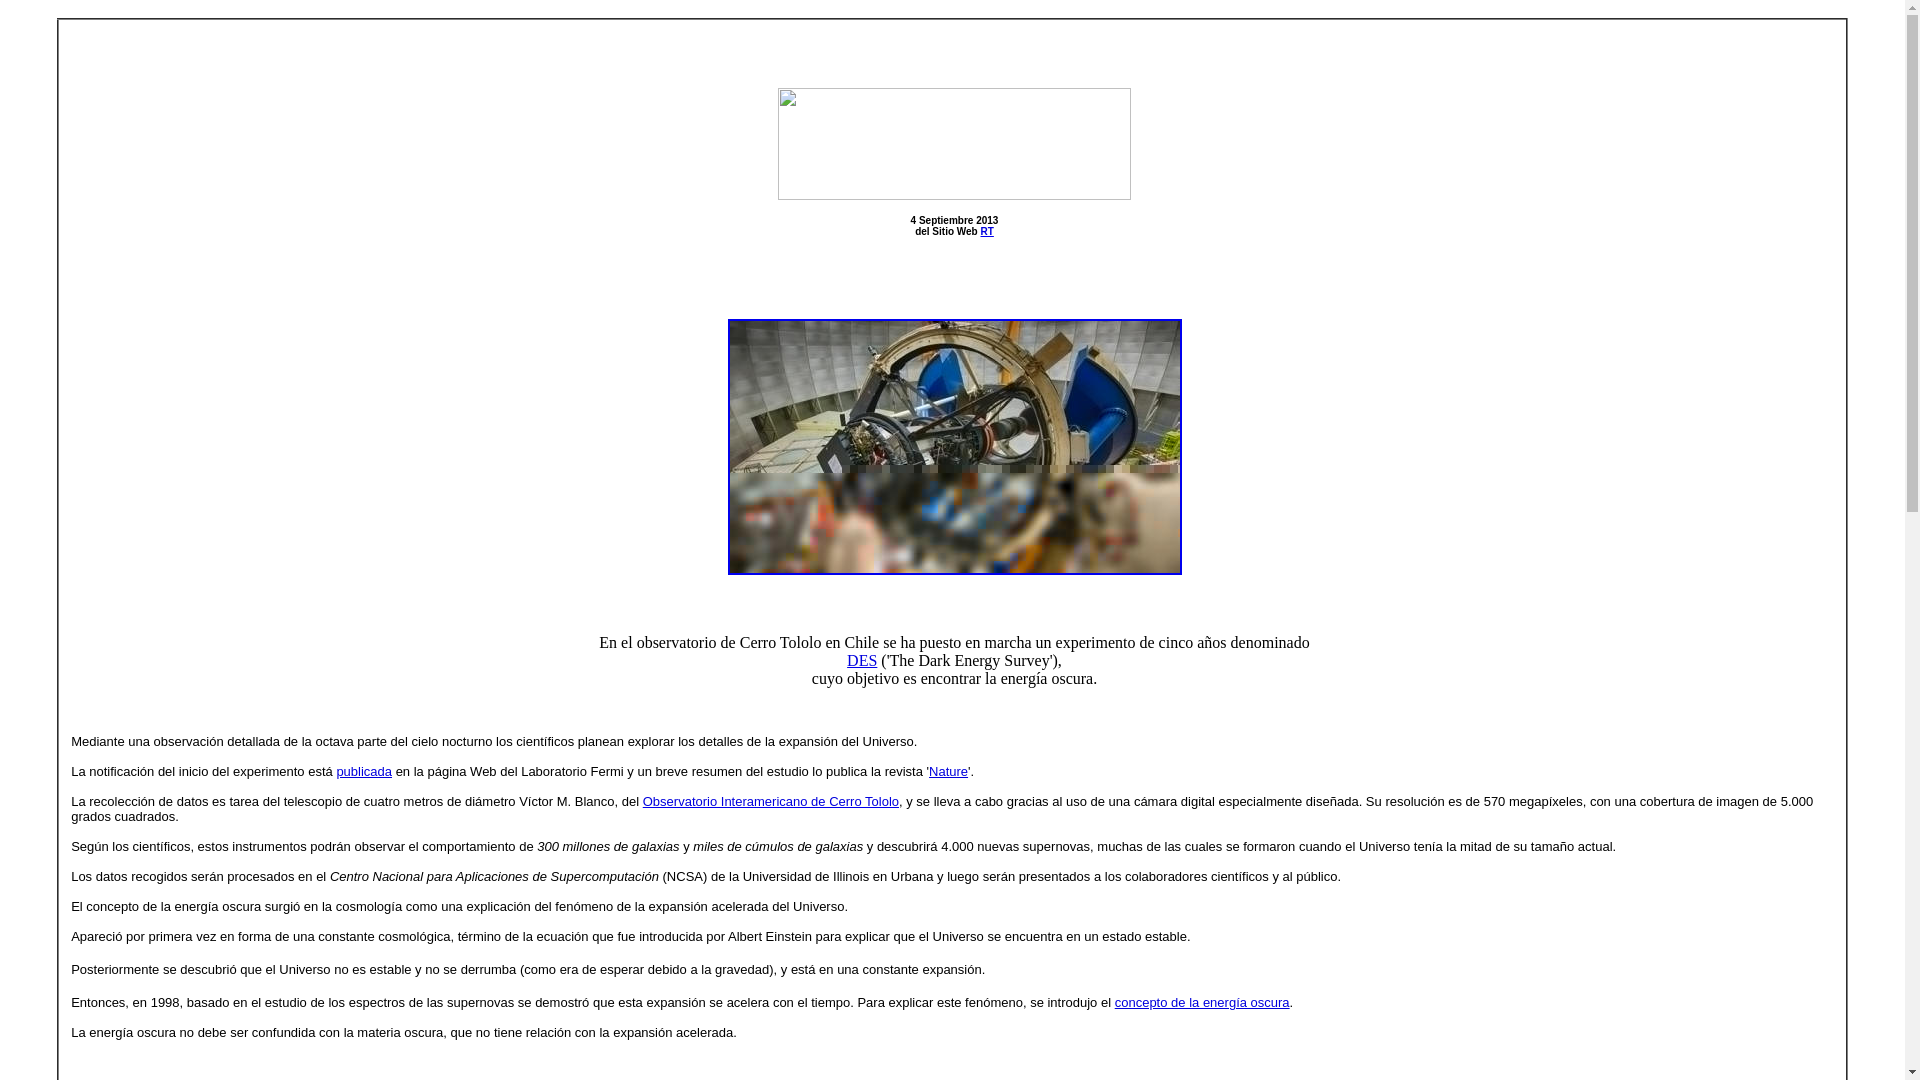  Describe the element at coordinates (948, 770) in the screenshot. I see `Nature` at that location.